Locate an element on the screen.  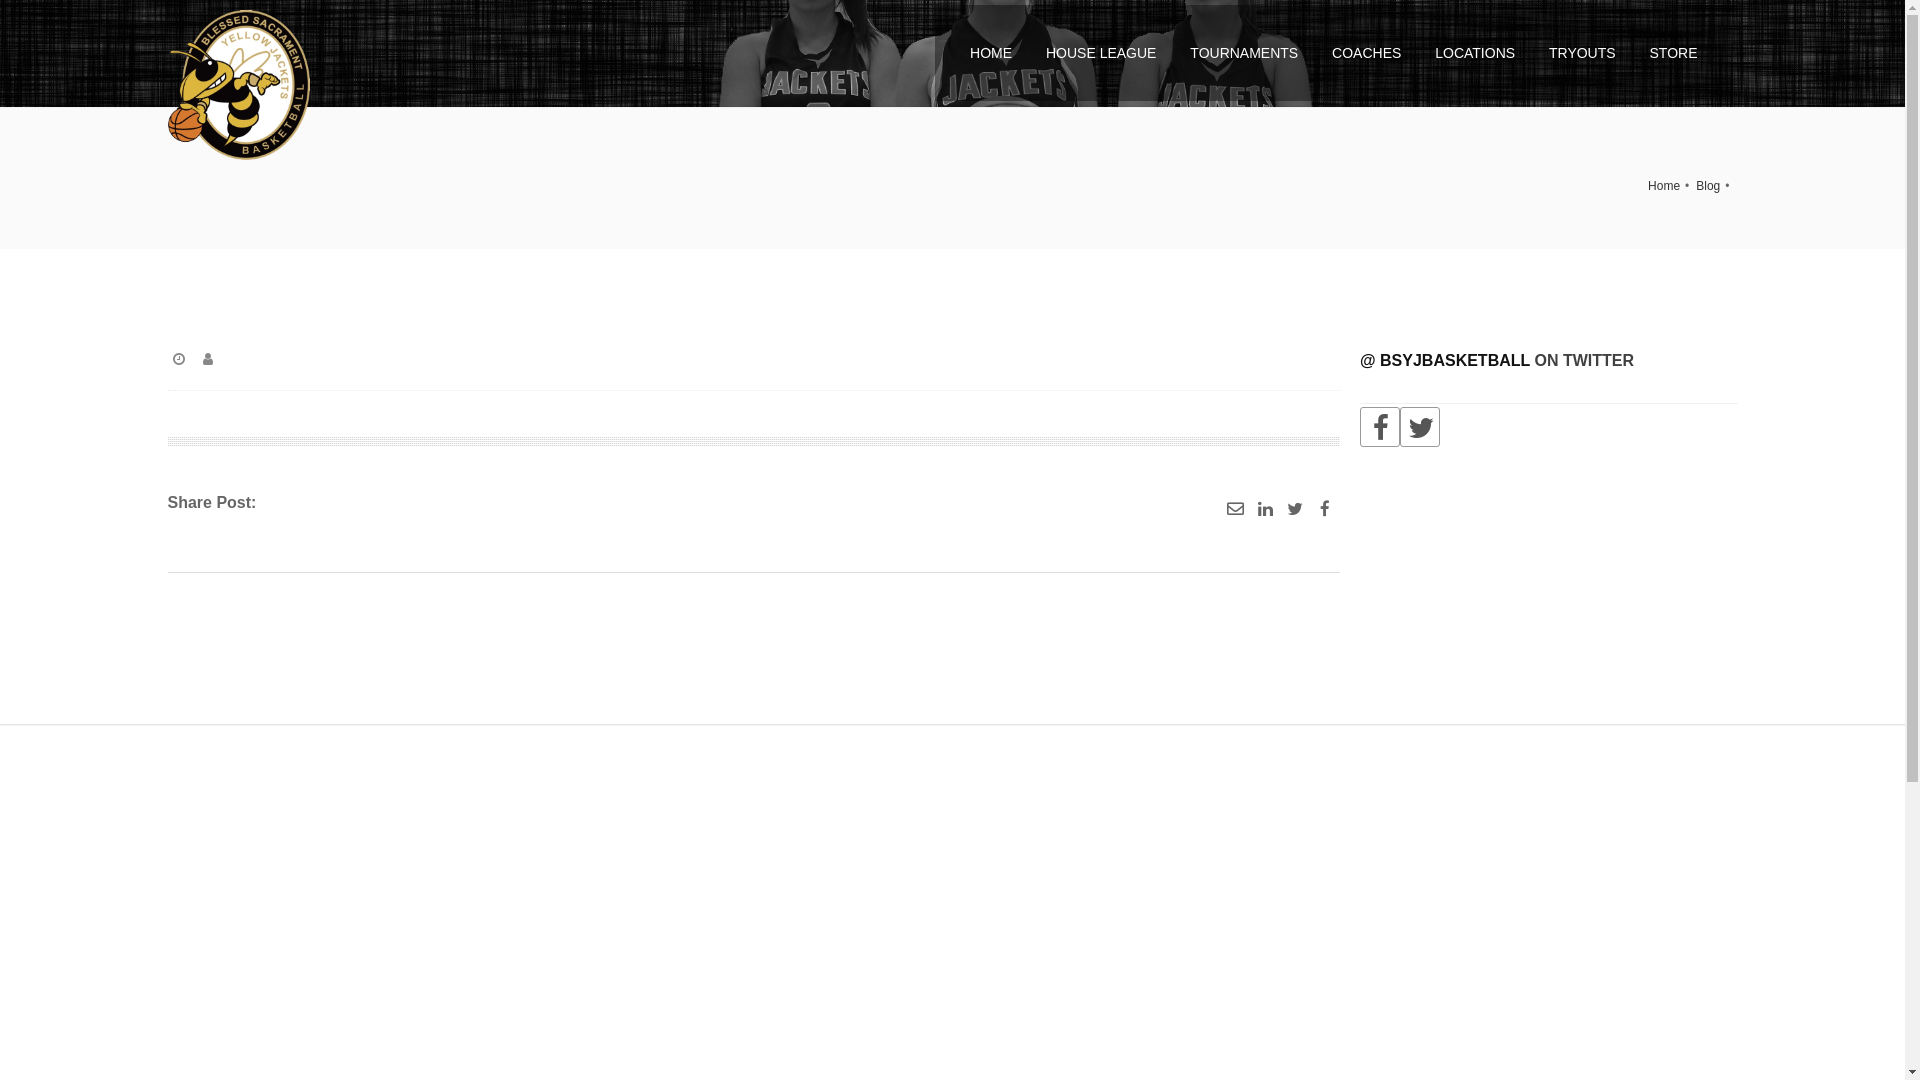
Blog is located at coordinates (1708, 186).